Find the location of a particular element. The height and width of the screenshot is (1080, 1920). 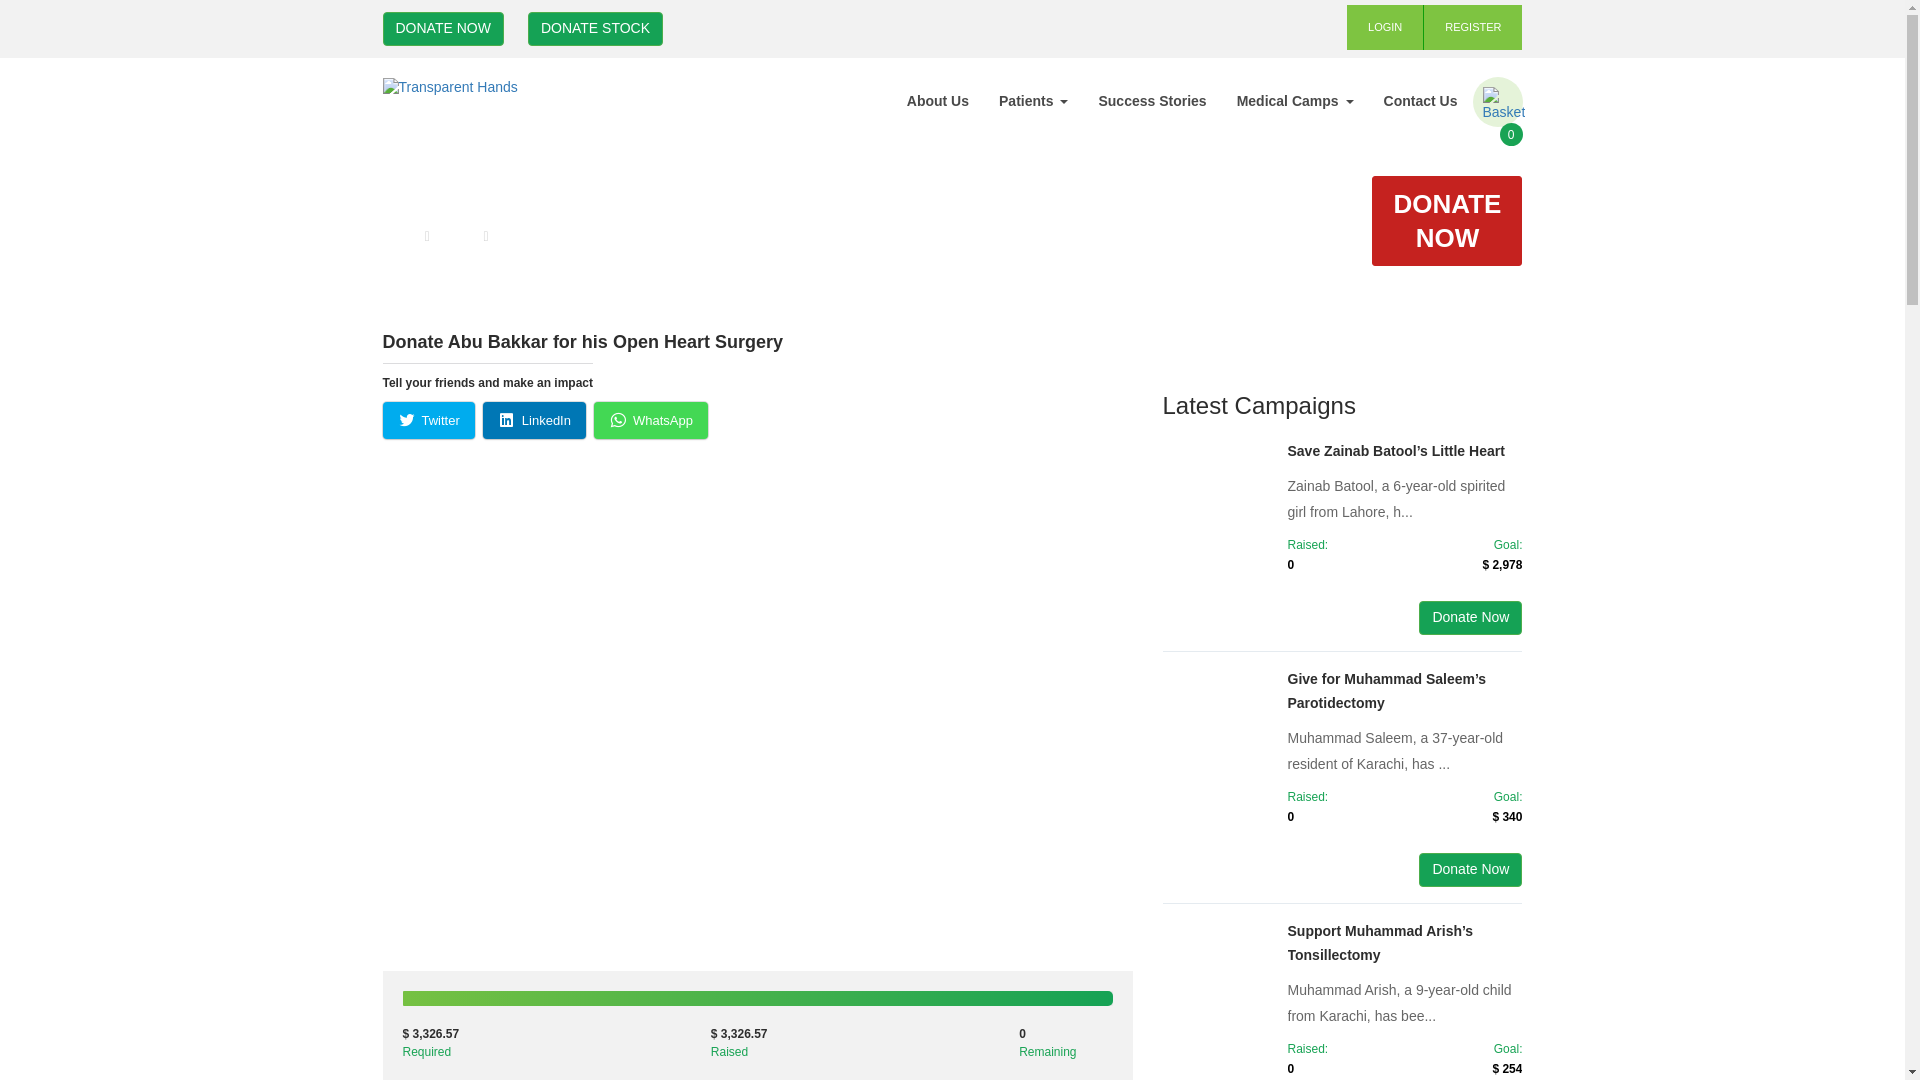

Contact Us is located at coordinates (1420, 100).